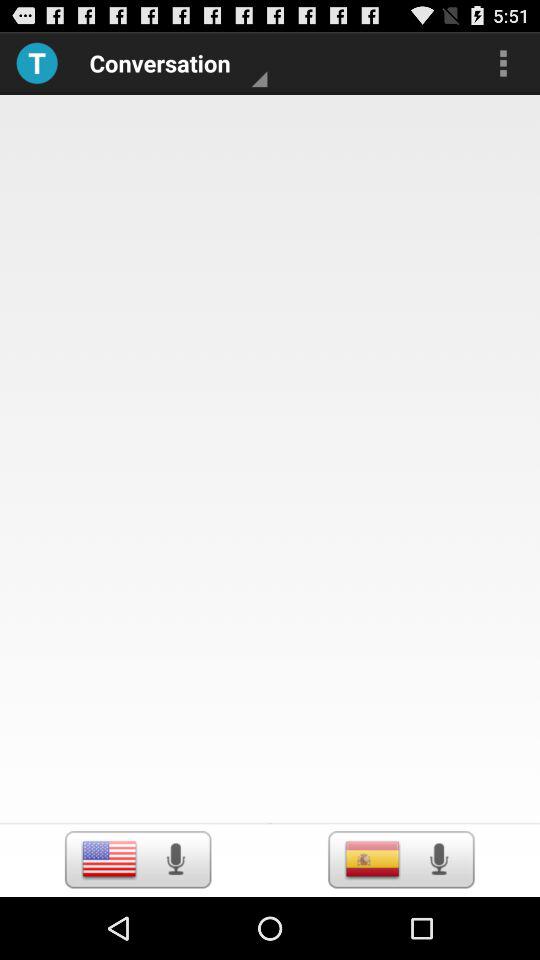  I want to click on audio change to us, so click(108, 859).